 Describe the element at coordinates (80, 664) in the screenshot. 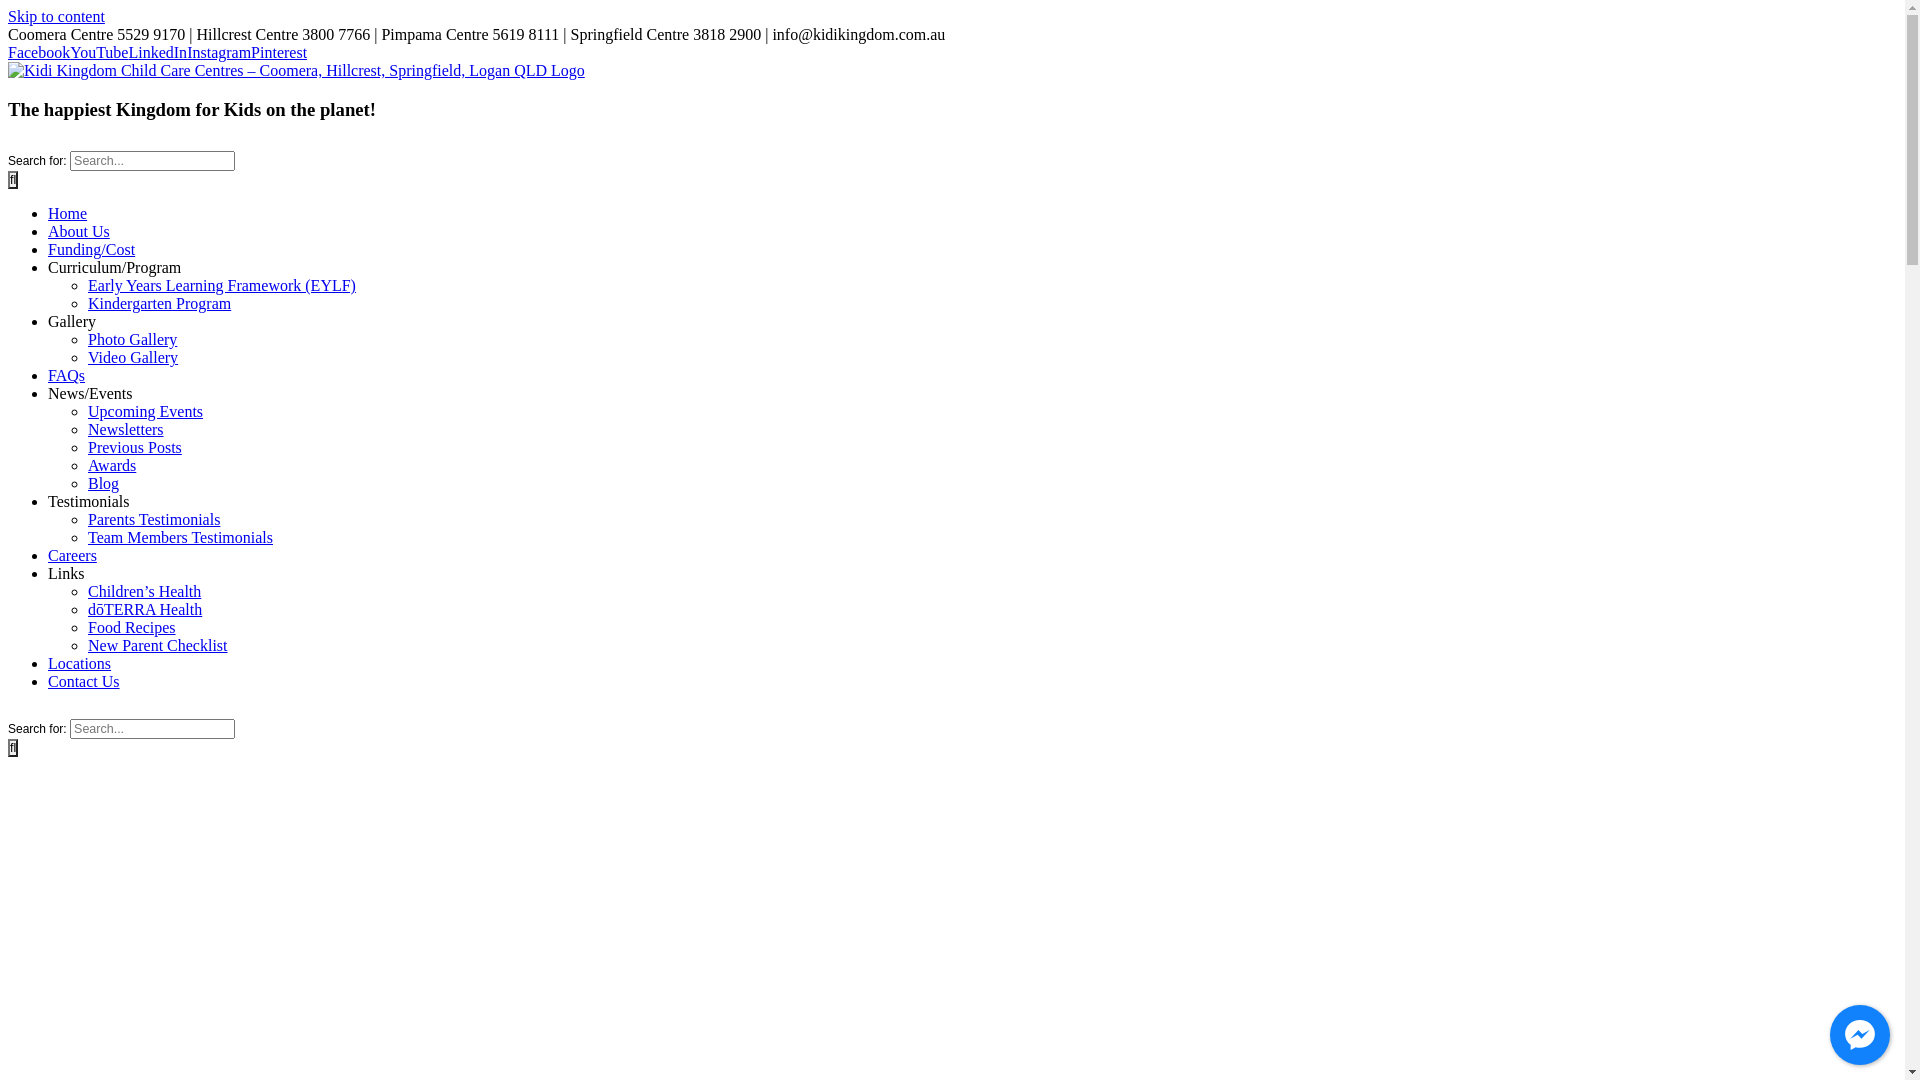

I see `Locations` at that location.